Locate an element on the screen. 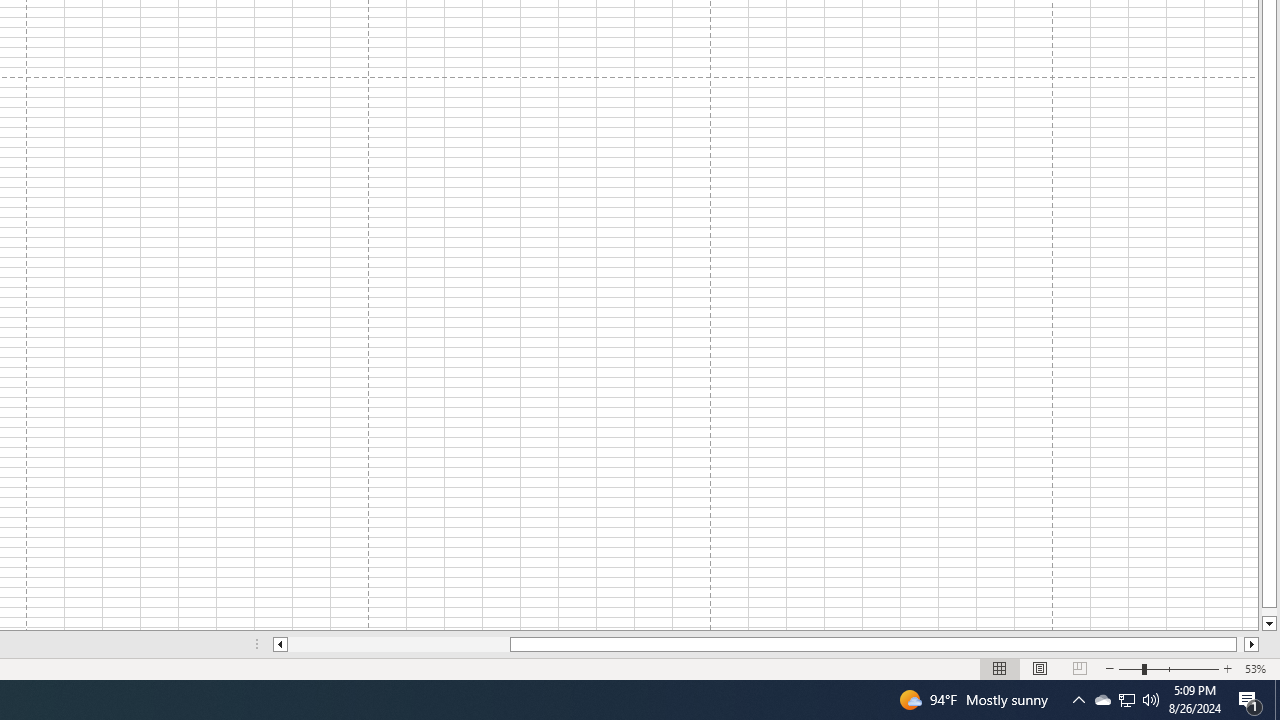 Image resolution: width=1280 pixels, height=720 pixels. Page left is located at coordinates (398, 644).